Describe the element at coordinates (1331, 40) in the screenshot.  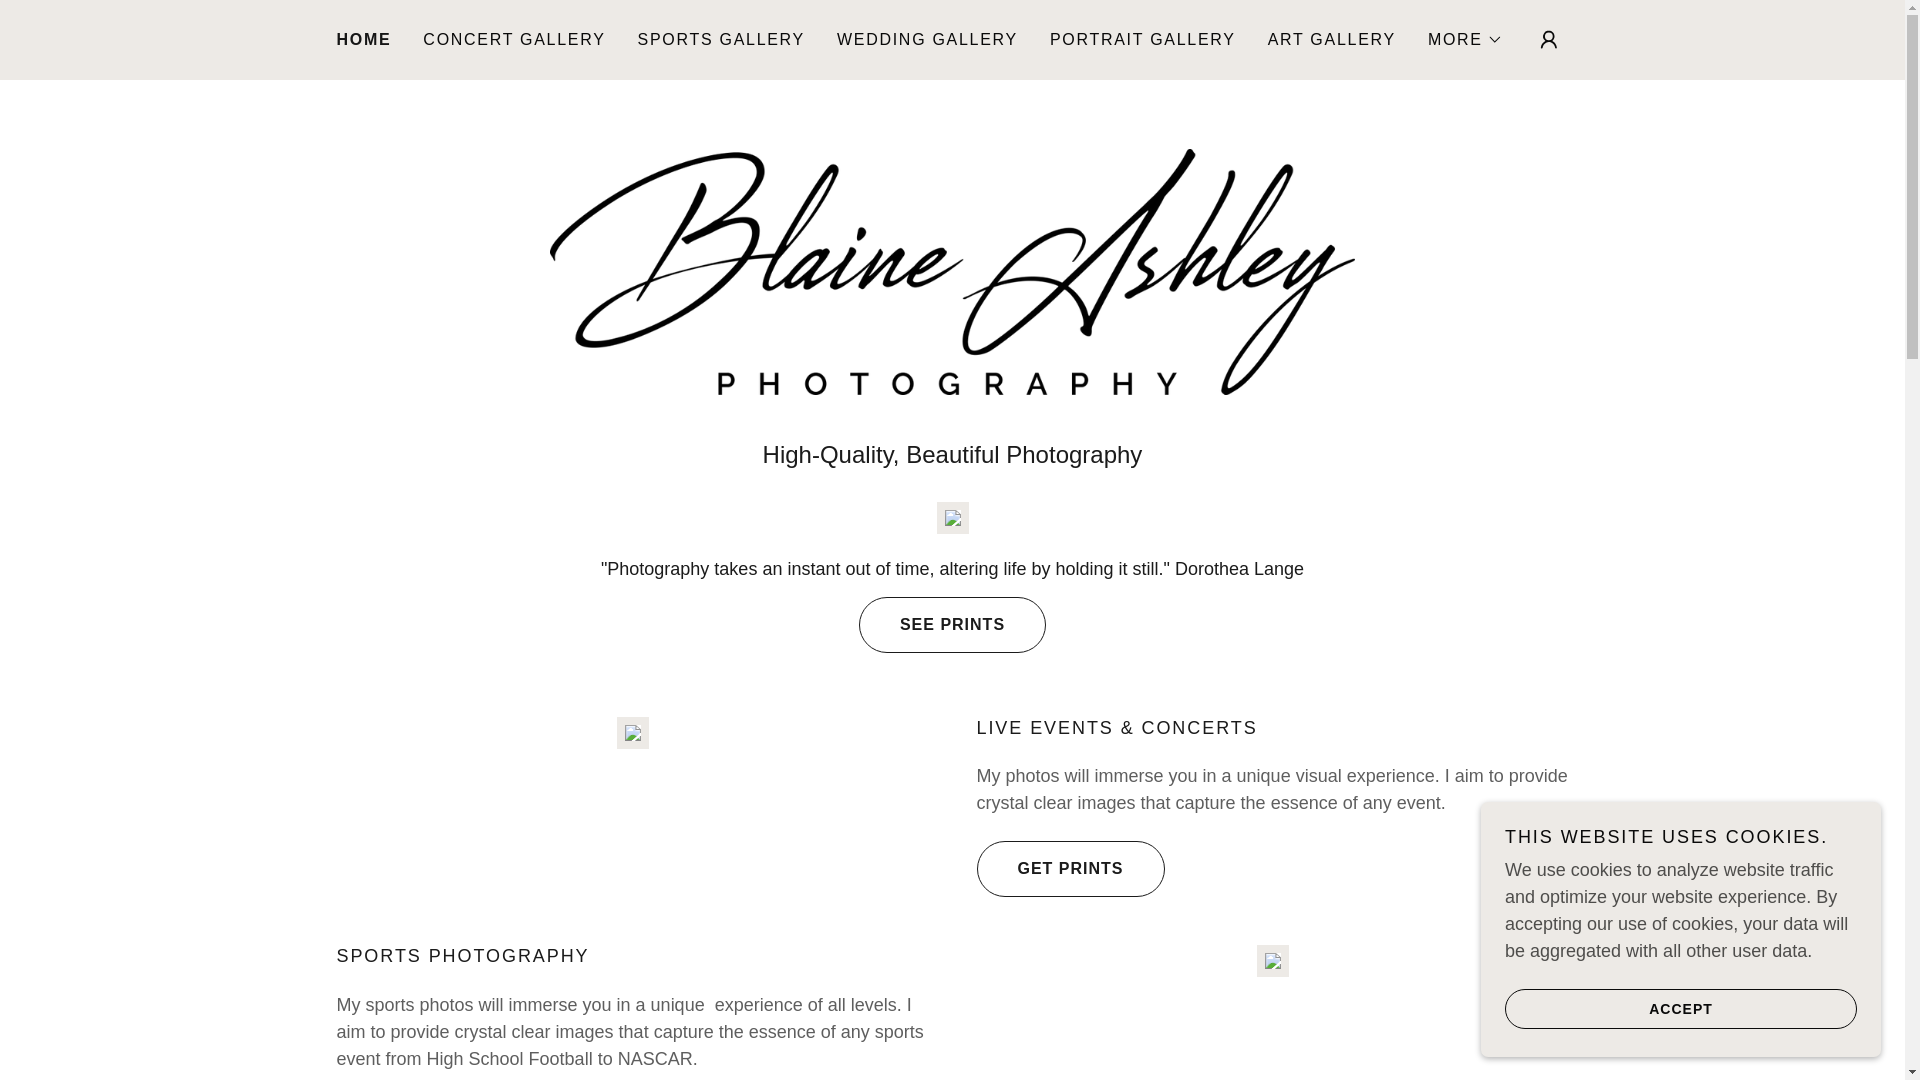
I see `ART GALLERY` at that location.